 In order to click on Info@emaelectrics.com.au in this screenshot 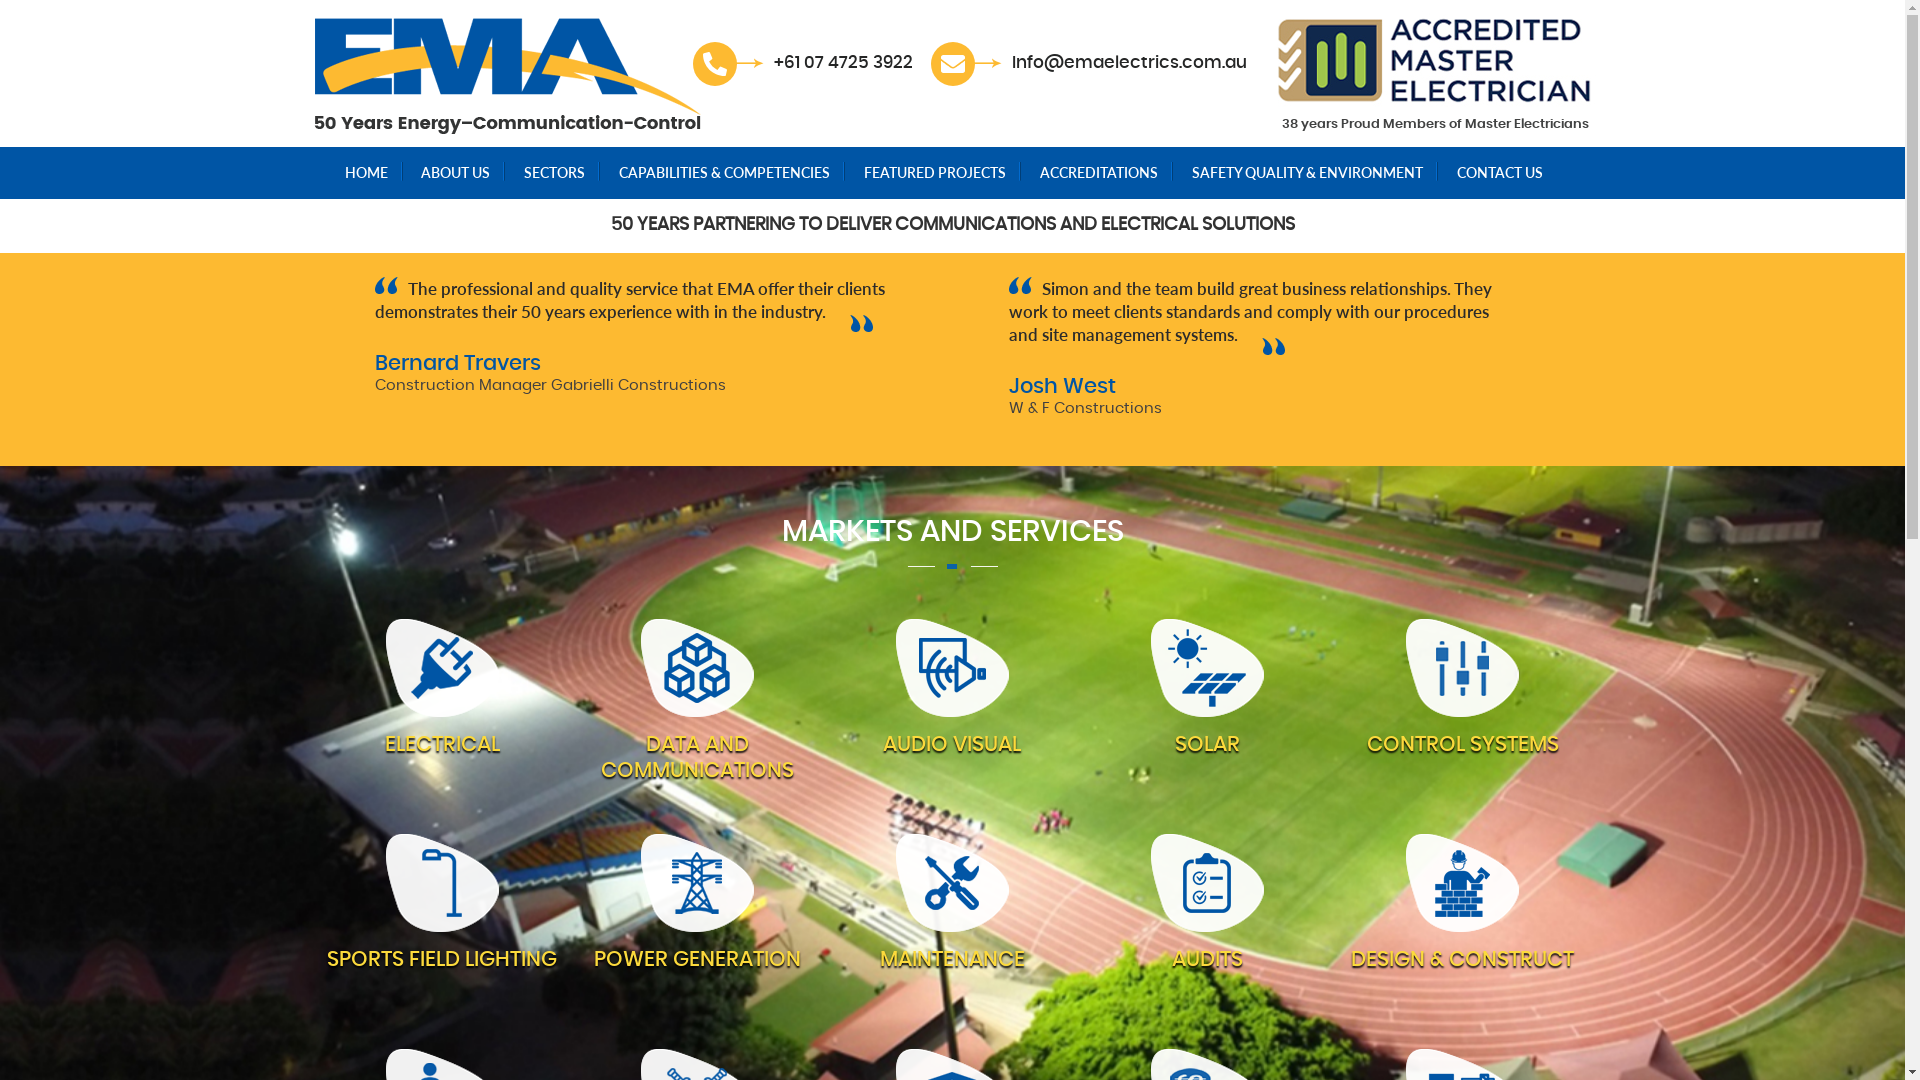, I will do `click(1130, 63)`.